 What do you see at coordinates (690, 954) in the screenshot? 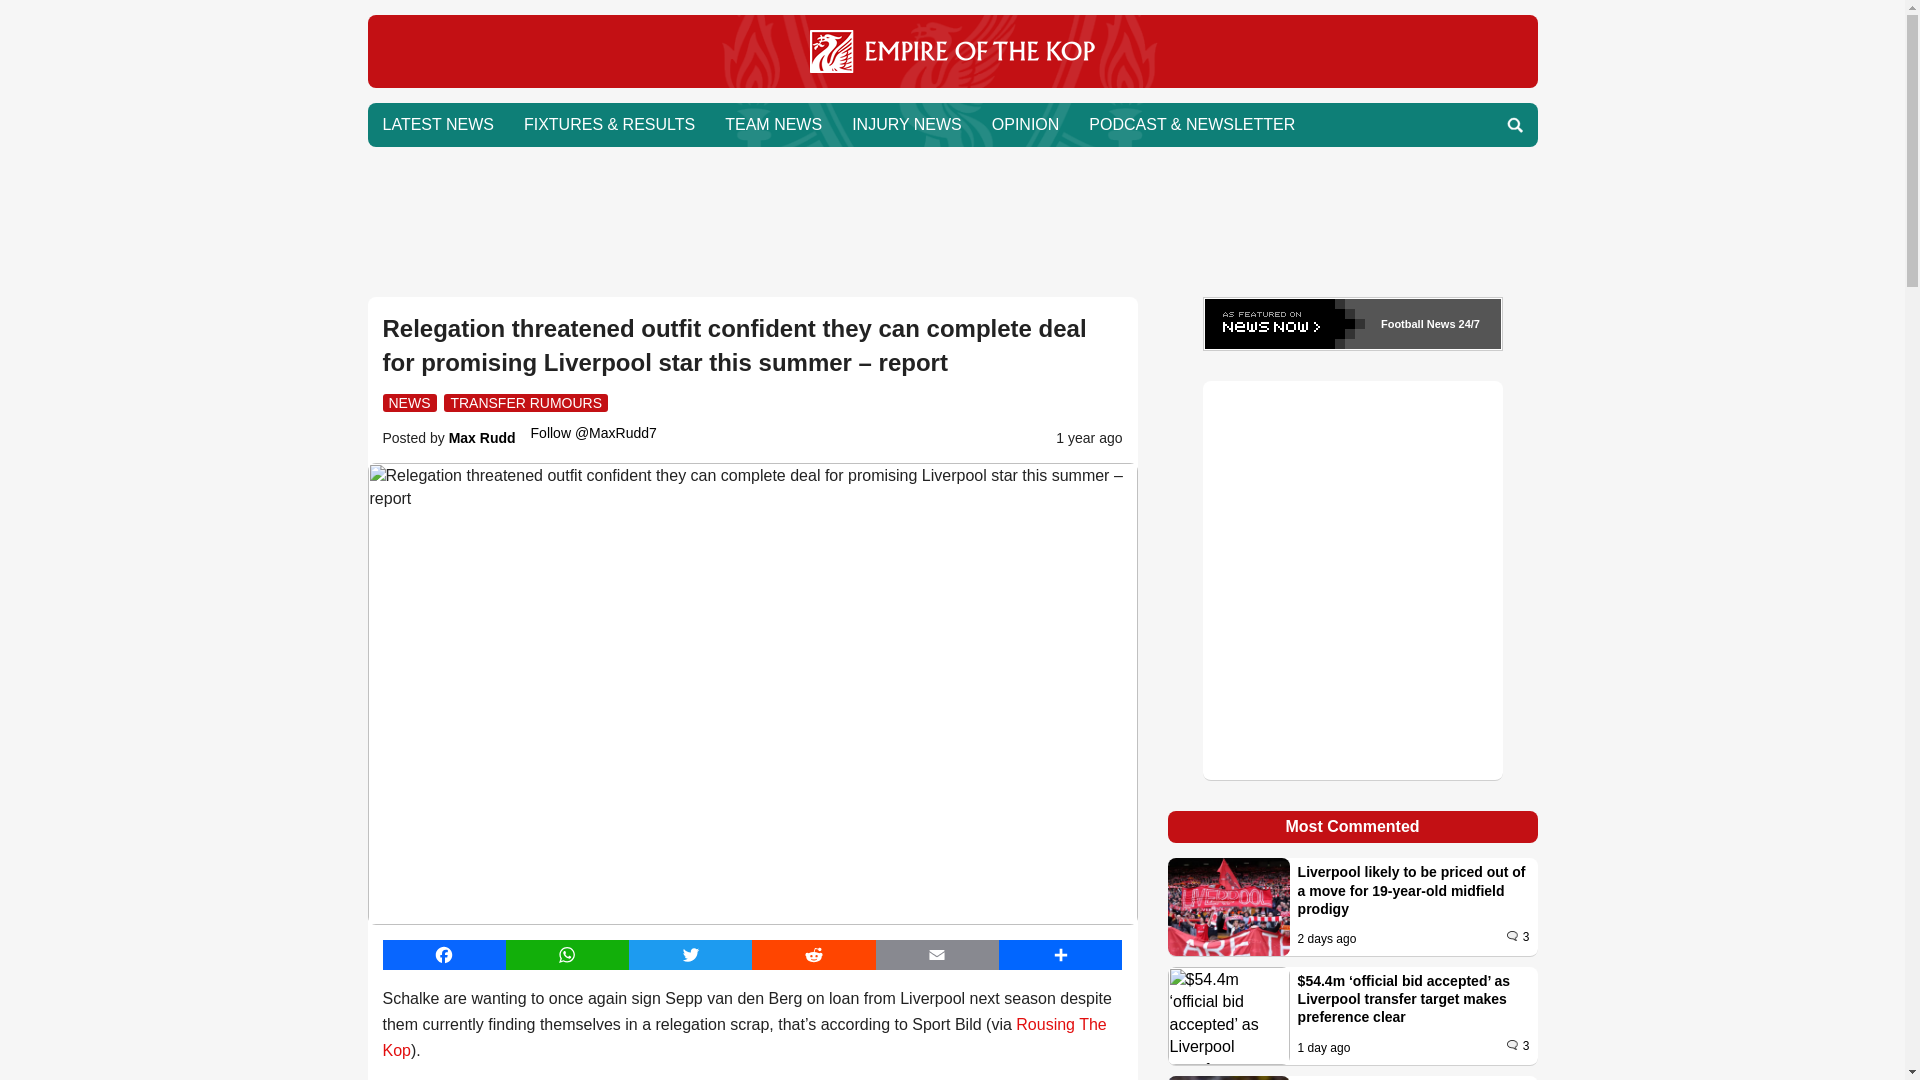
I see `Twitter` at bounding box center [690, 954].